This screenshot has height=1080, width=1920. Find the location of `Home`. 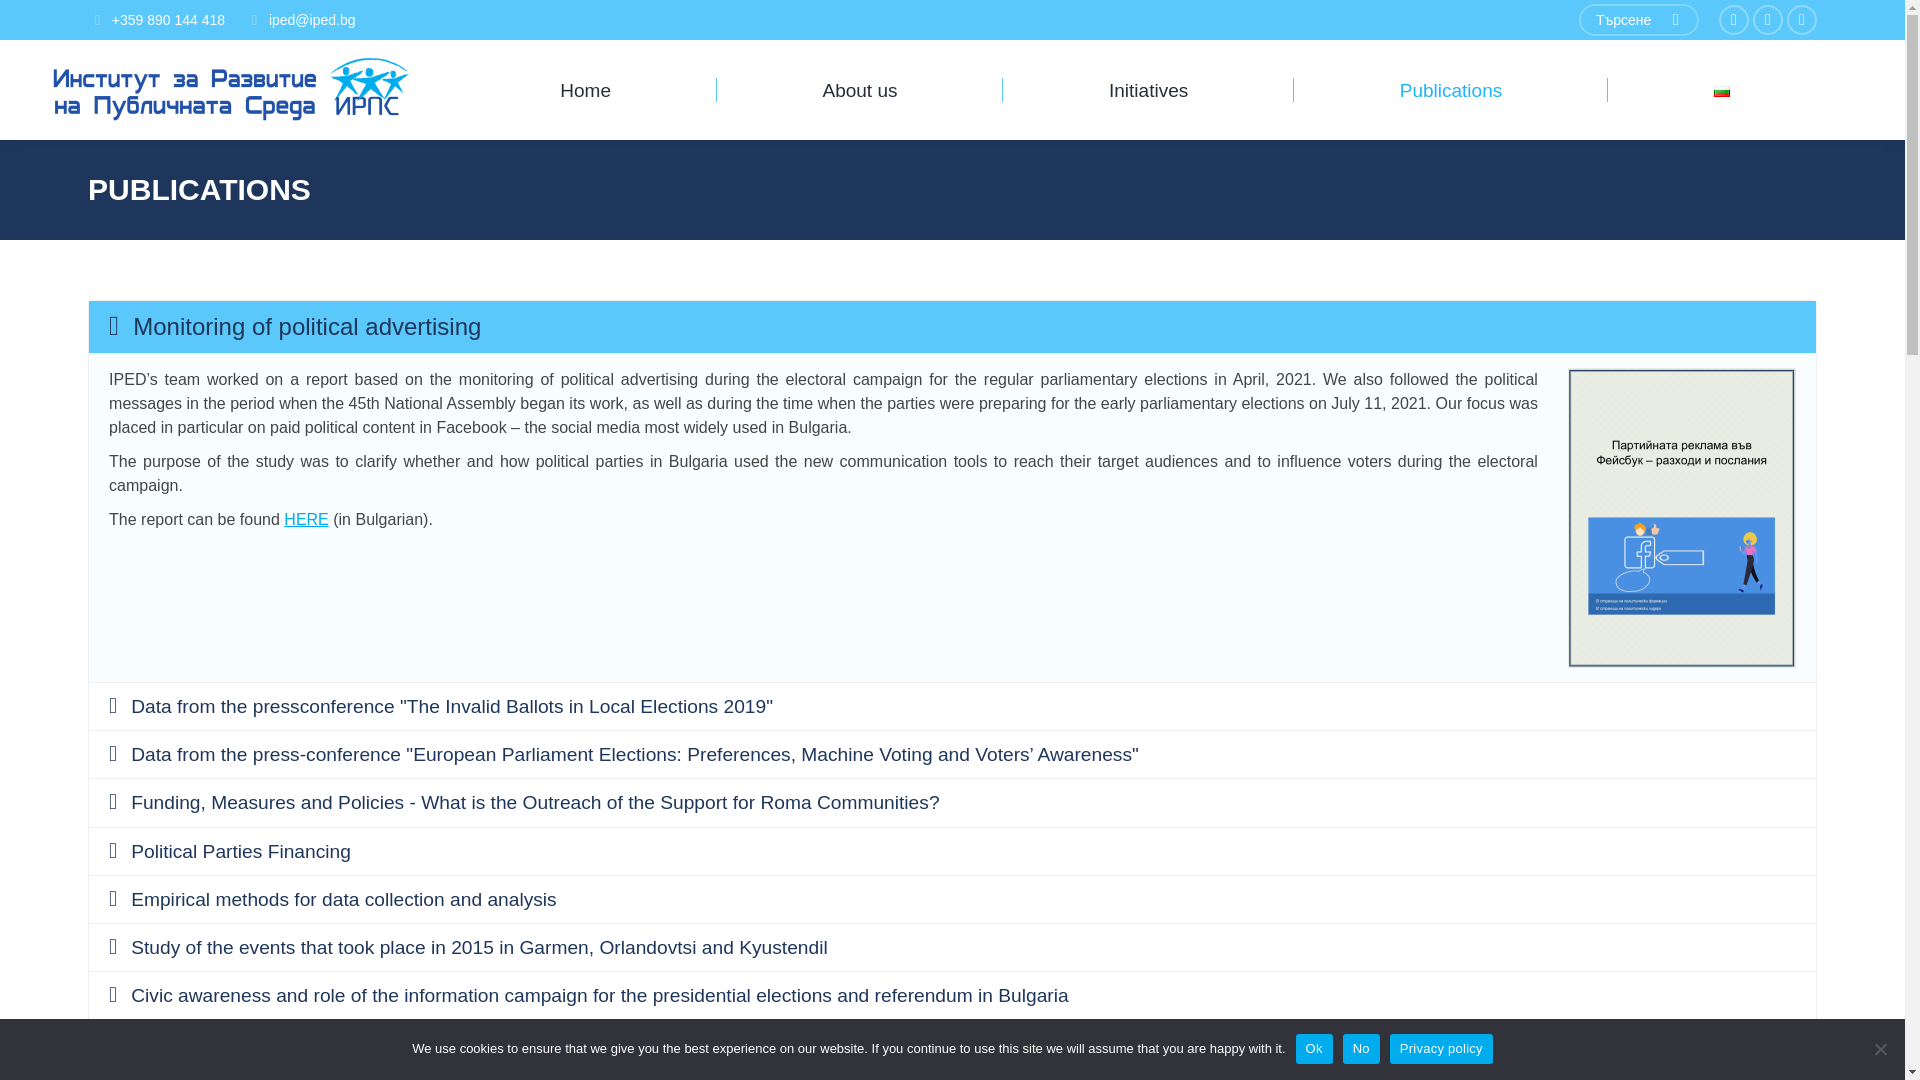

Home is located at coordinates (586, 90).